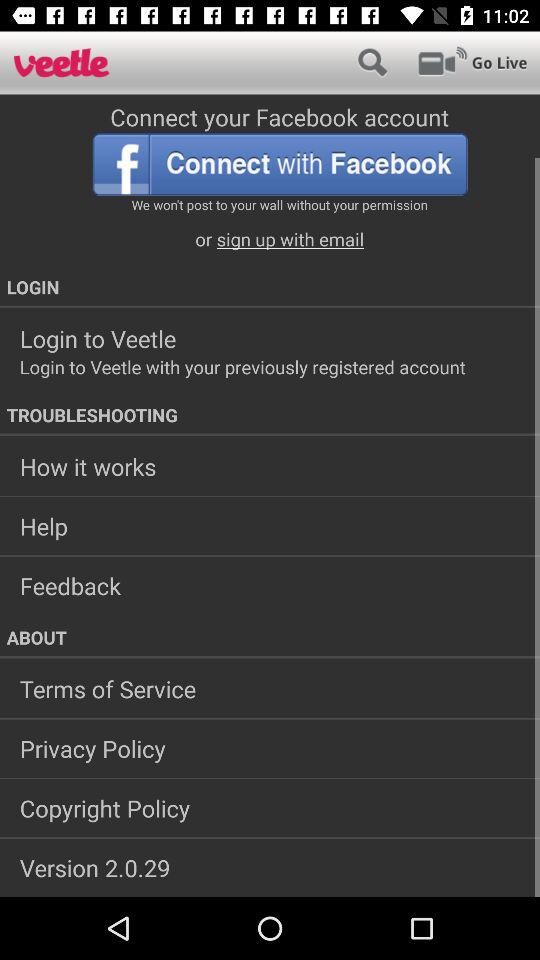 The height and width of the screenshot is (960, 540). I want to click on press app above the copyright policy app, so click(270, 748).